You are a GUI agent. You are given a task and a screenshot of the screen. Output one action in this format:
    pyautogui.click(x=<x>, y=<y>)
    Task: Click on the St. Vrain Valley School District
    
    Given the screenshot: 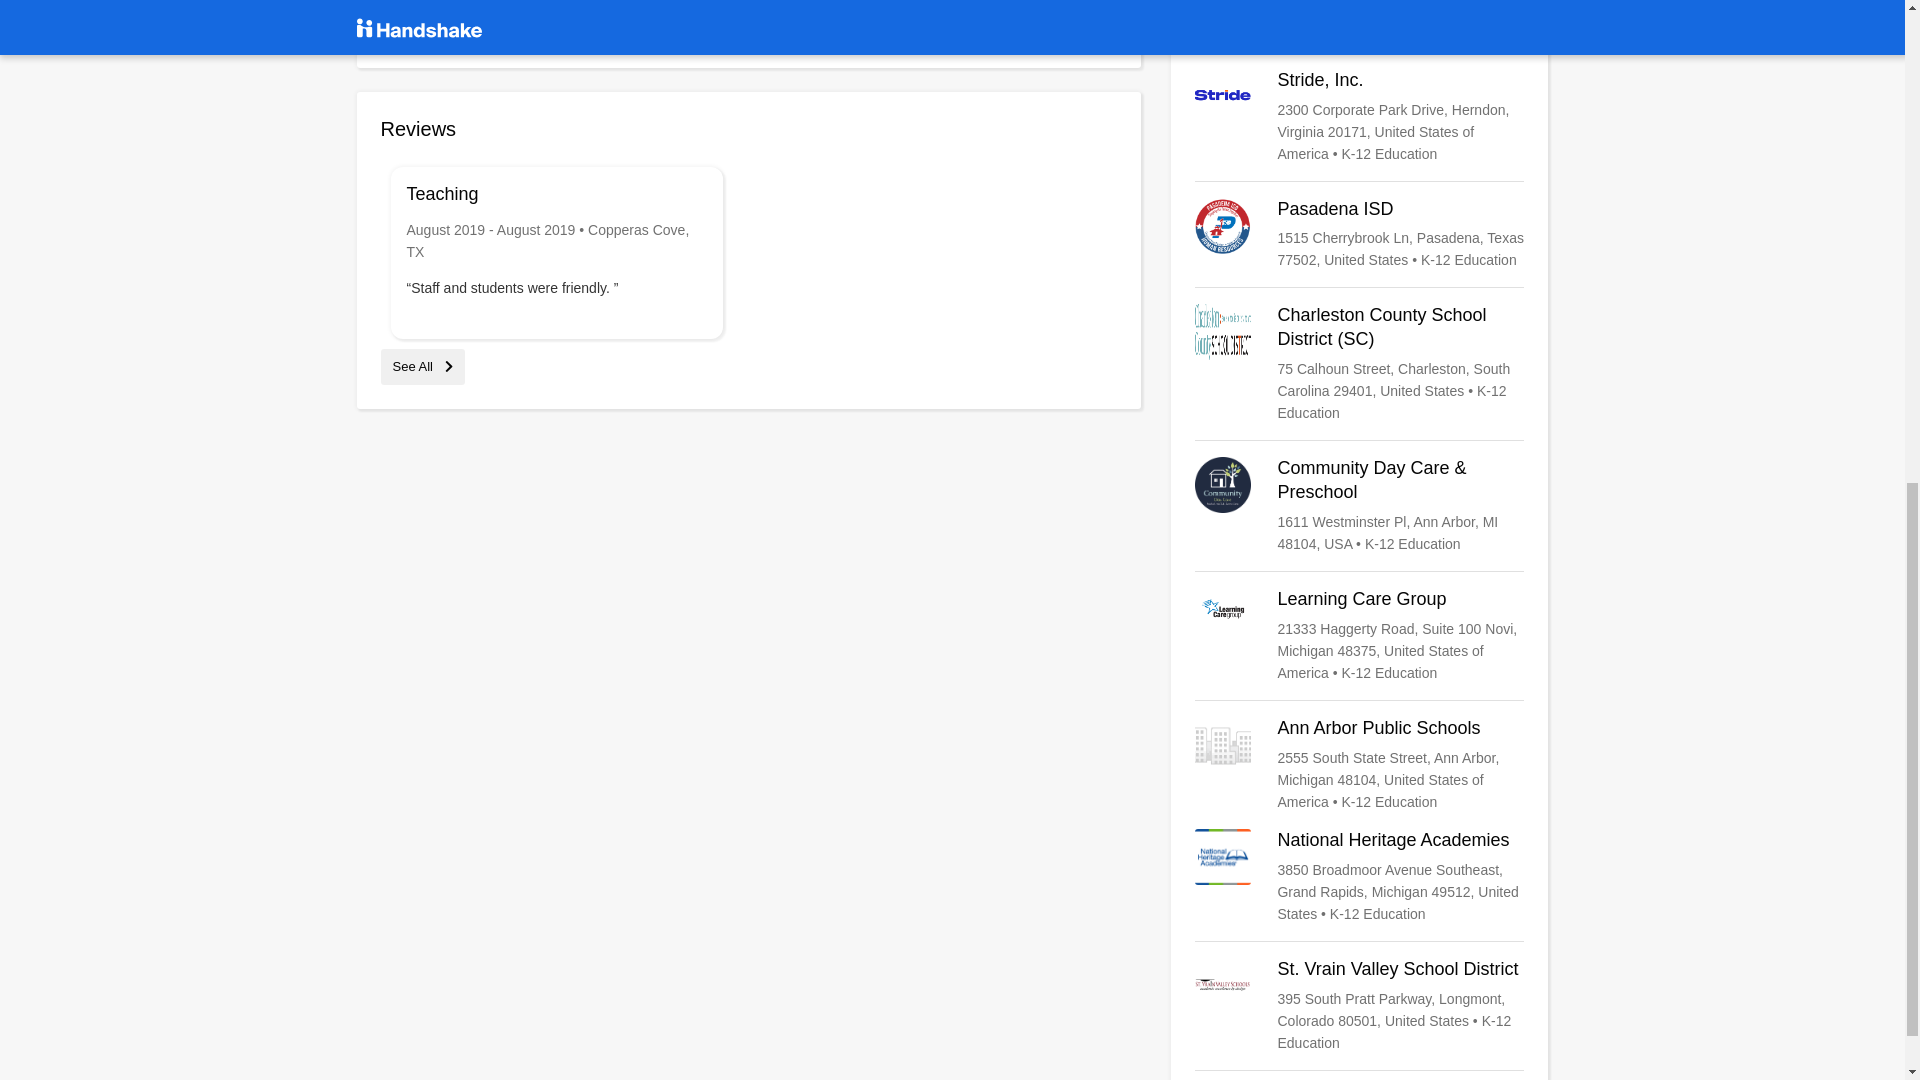 What is the action you would take?
    pyautogui.click(x=1359, y=1006)
    